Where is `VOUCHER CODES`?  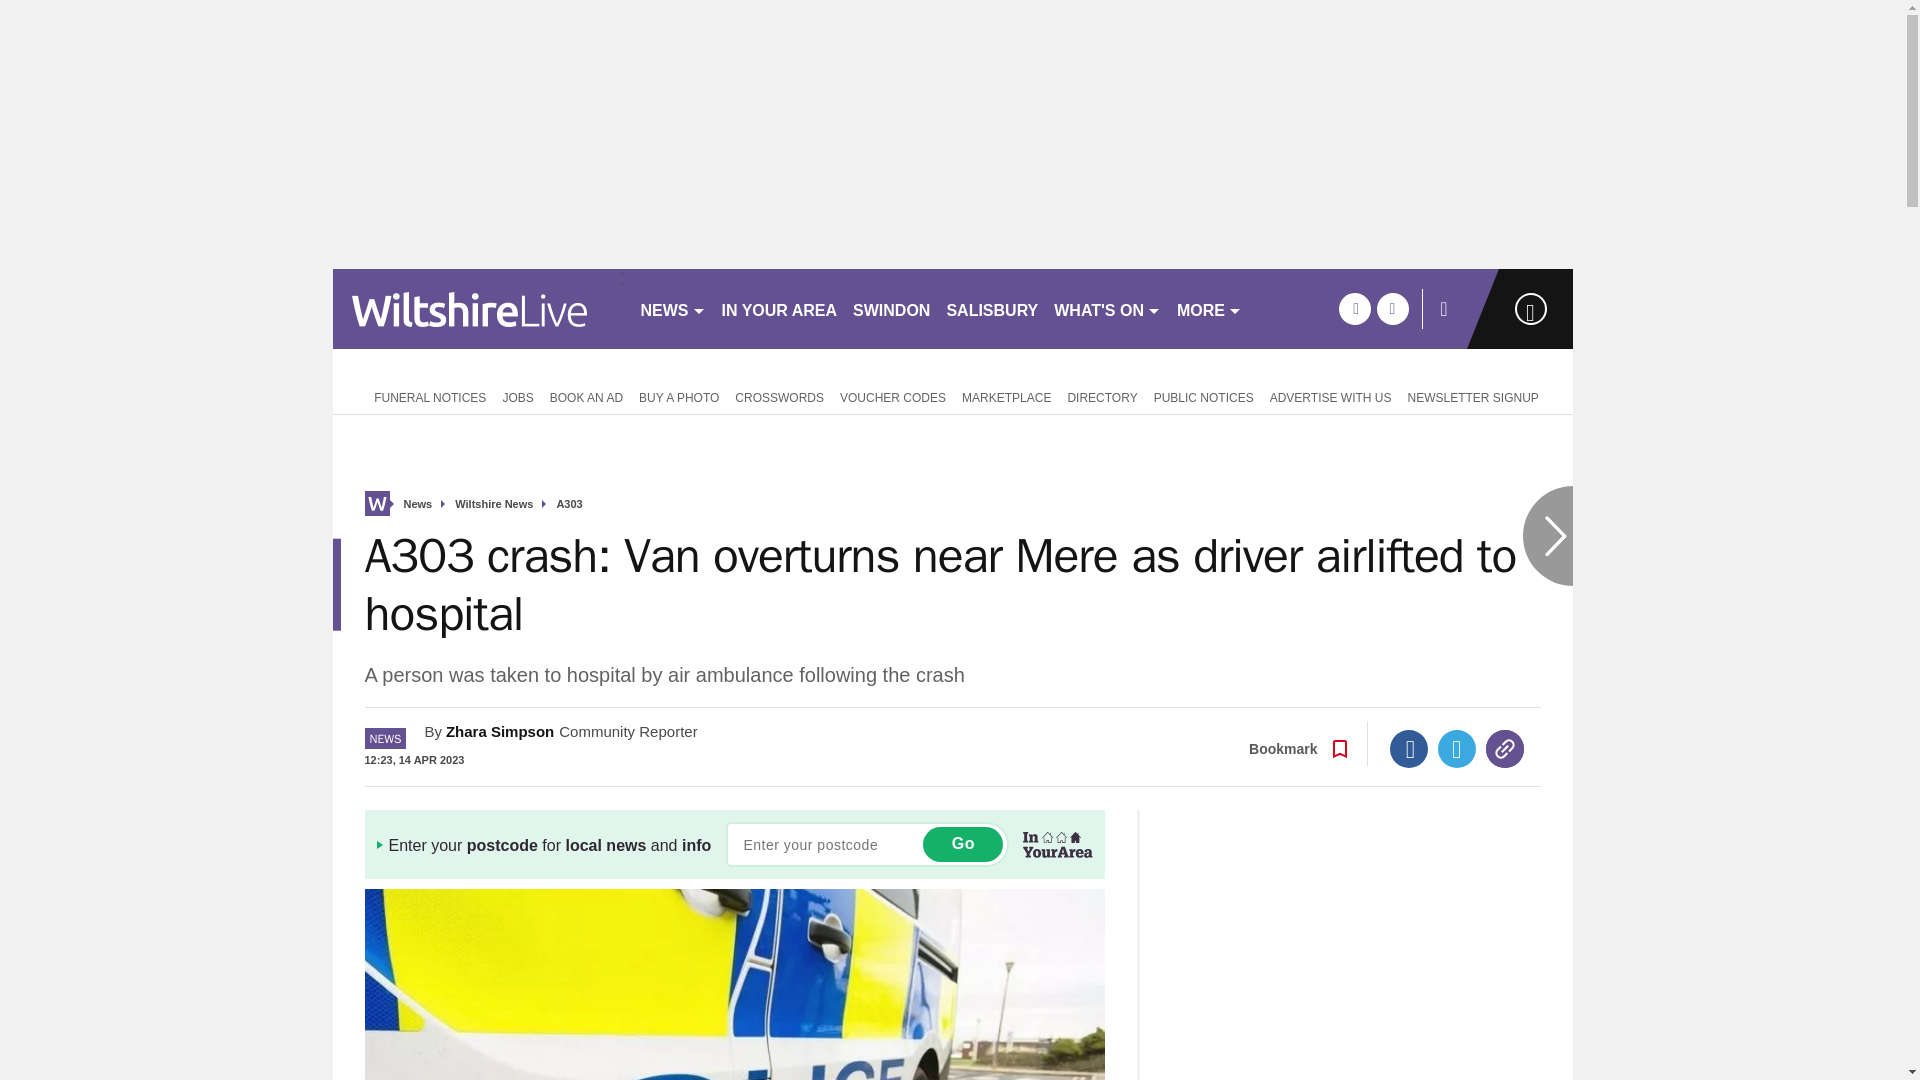
VOUCHER CODES is located at coordinates (892, 396).